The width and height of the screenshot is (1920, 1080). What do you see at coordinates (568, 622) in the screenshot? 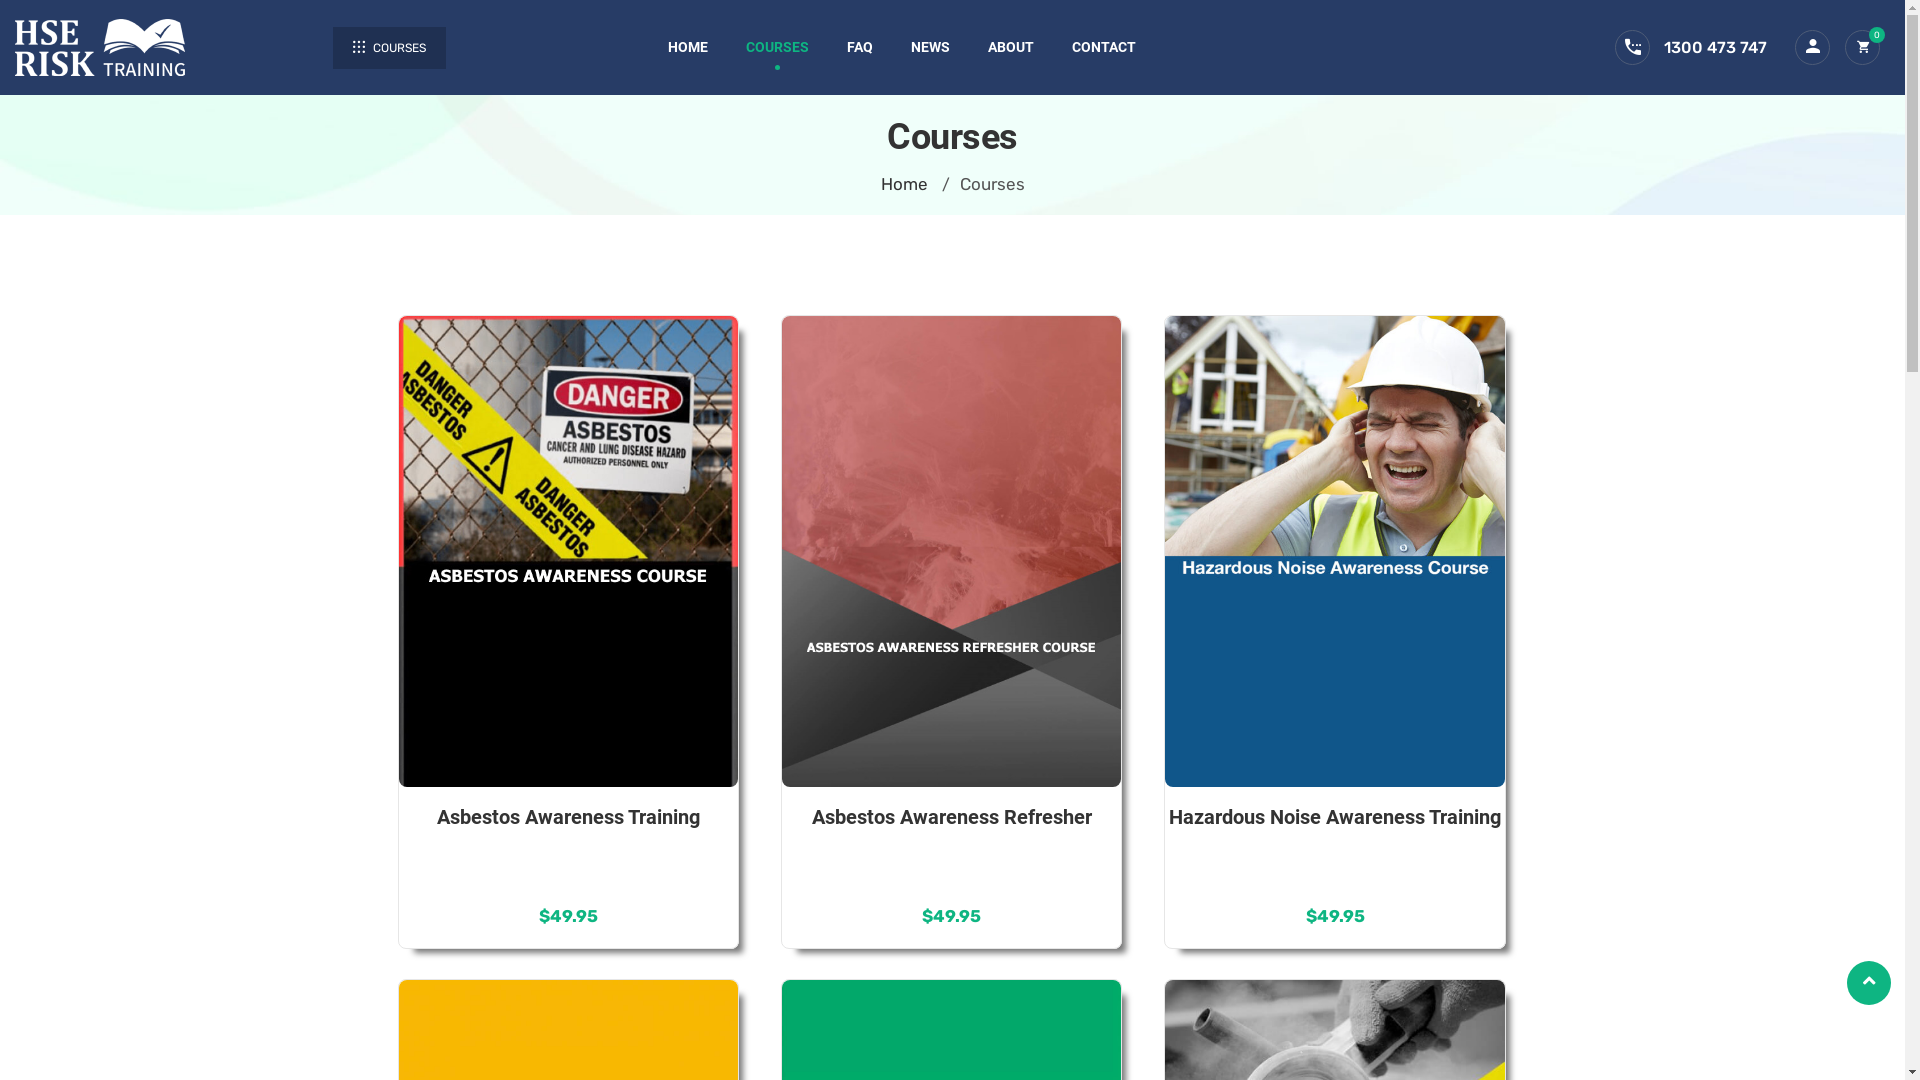
I see `Asbestos Awareness Training
$49.95` at bounding box center [568, 622].